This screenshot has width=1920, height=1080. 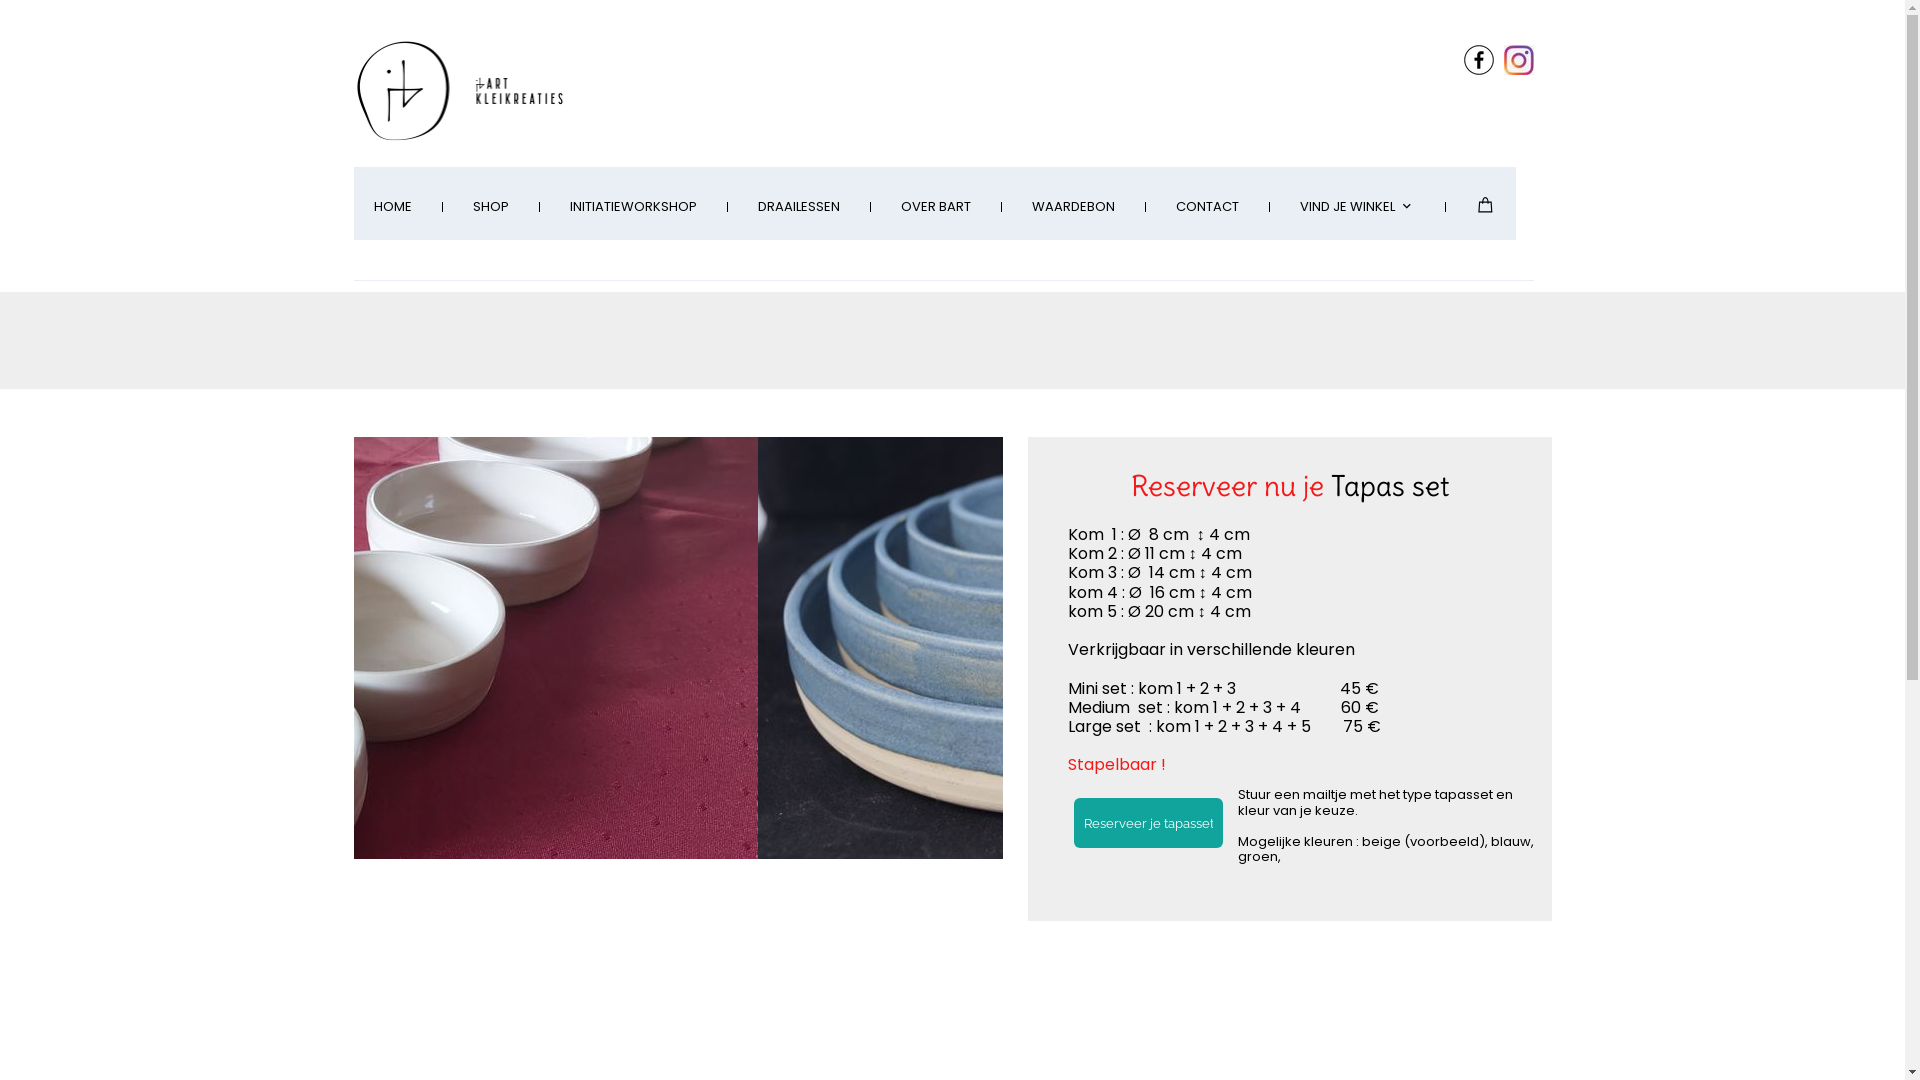 I want to click on 20200424 (6) tapasset, so click(x=662, y=648).